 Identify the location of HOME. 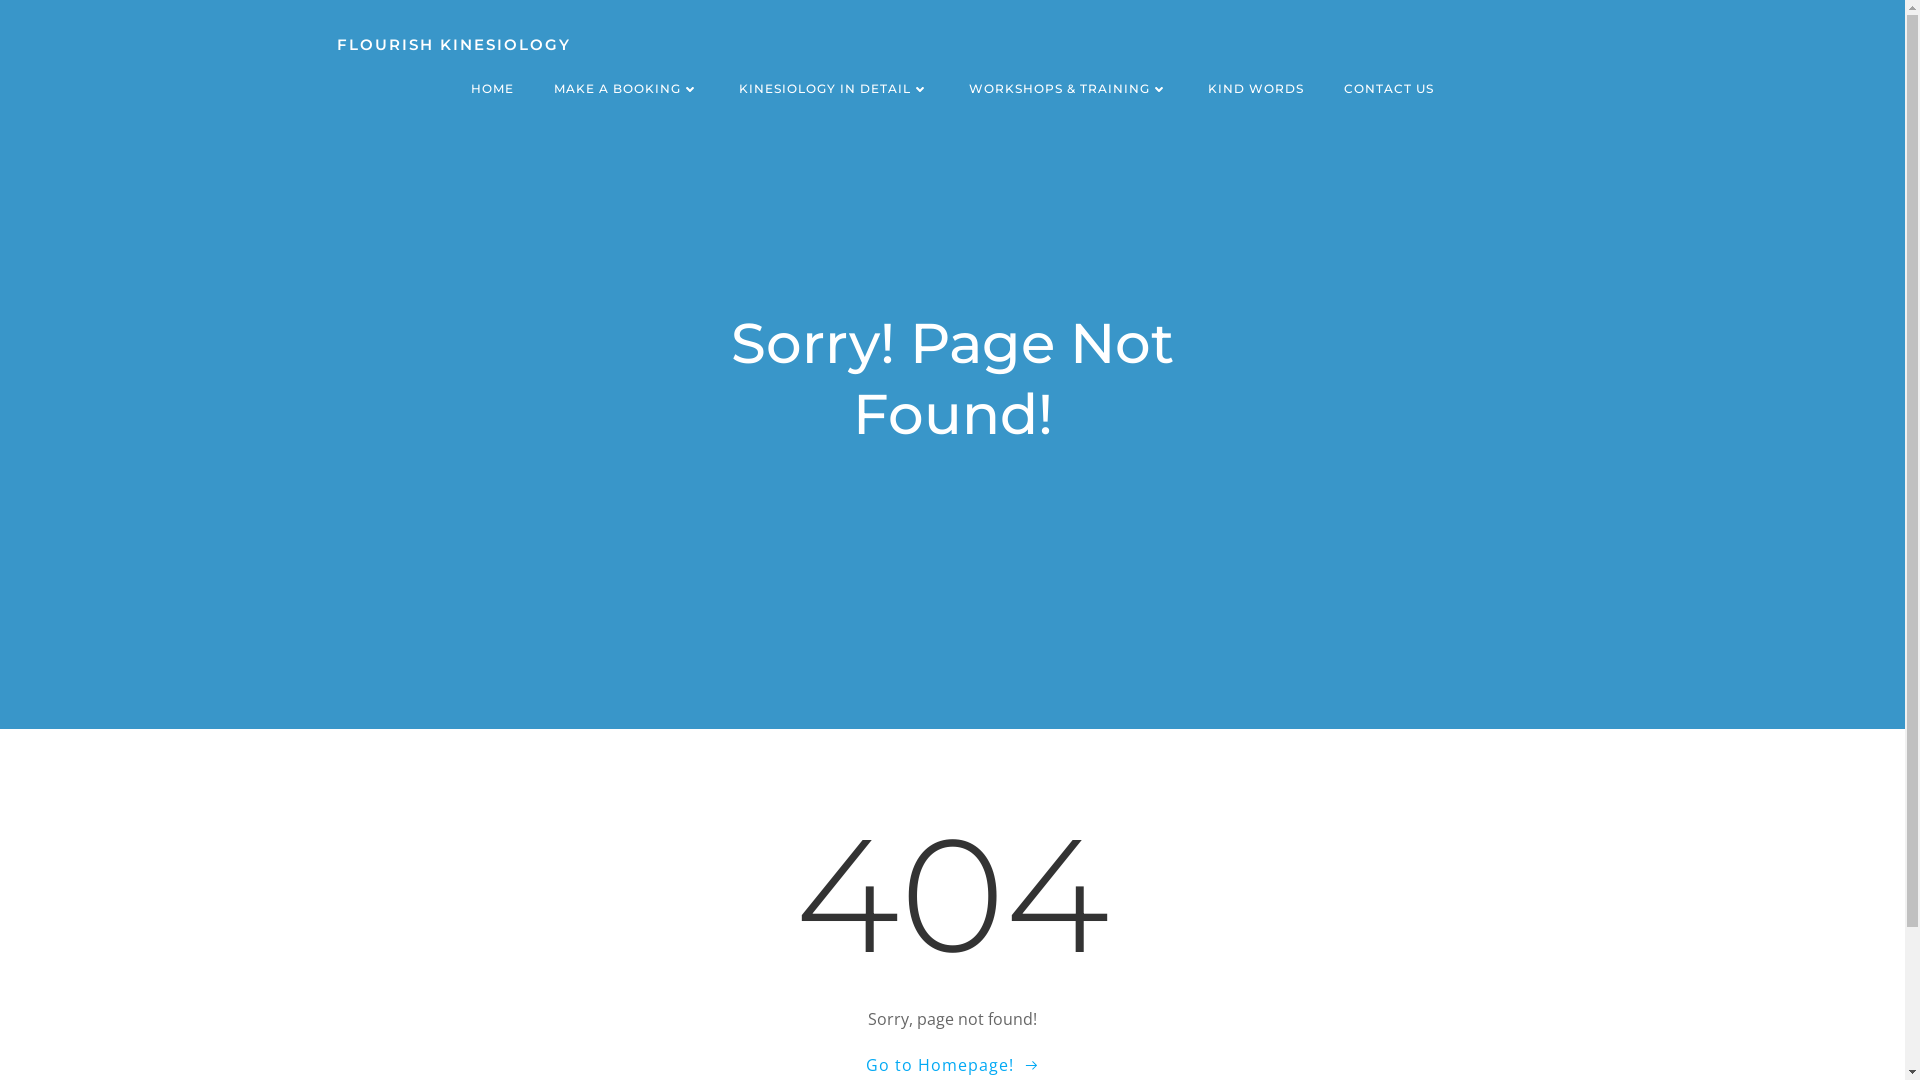
(492, 89).